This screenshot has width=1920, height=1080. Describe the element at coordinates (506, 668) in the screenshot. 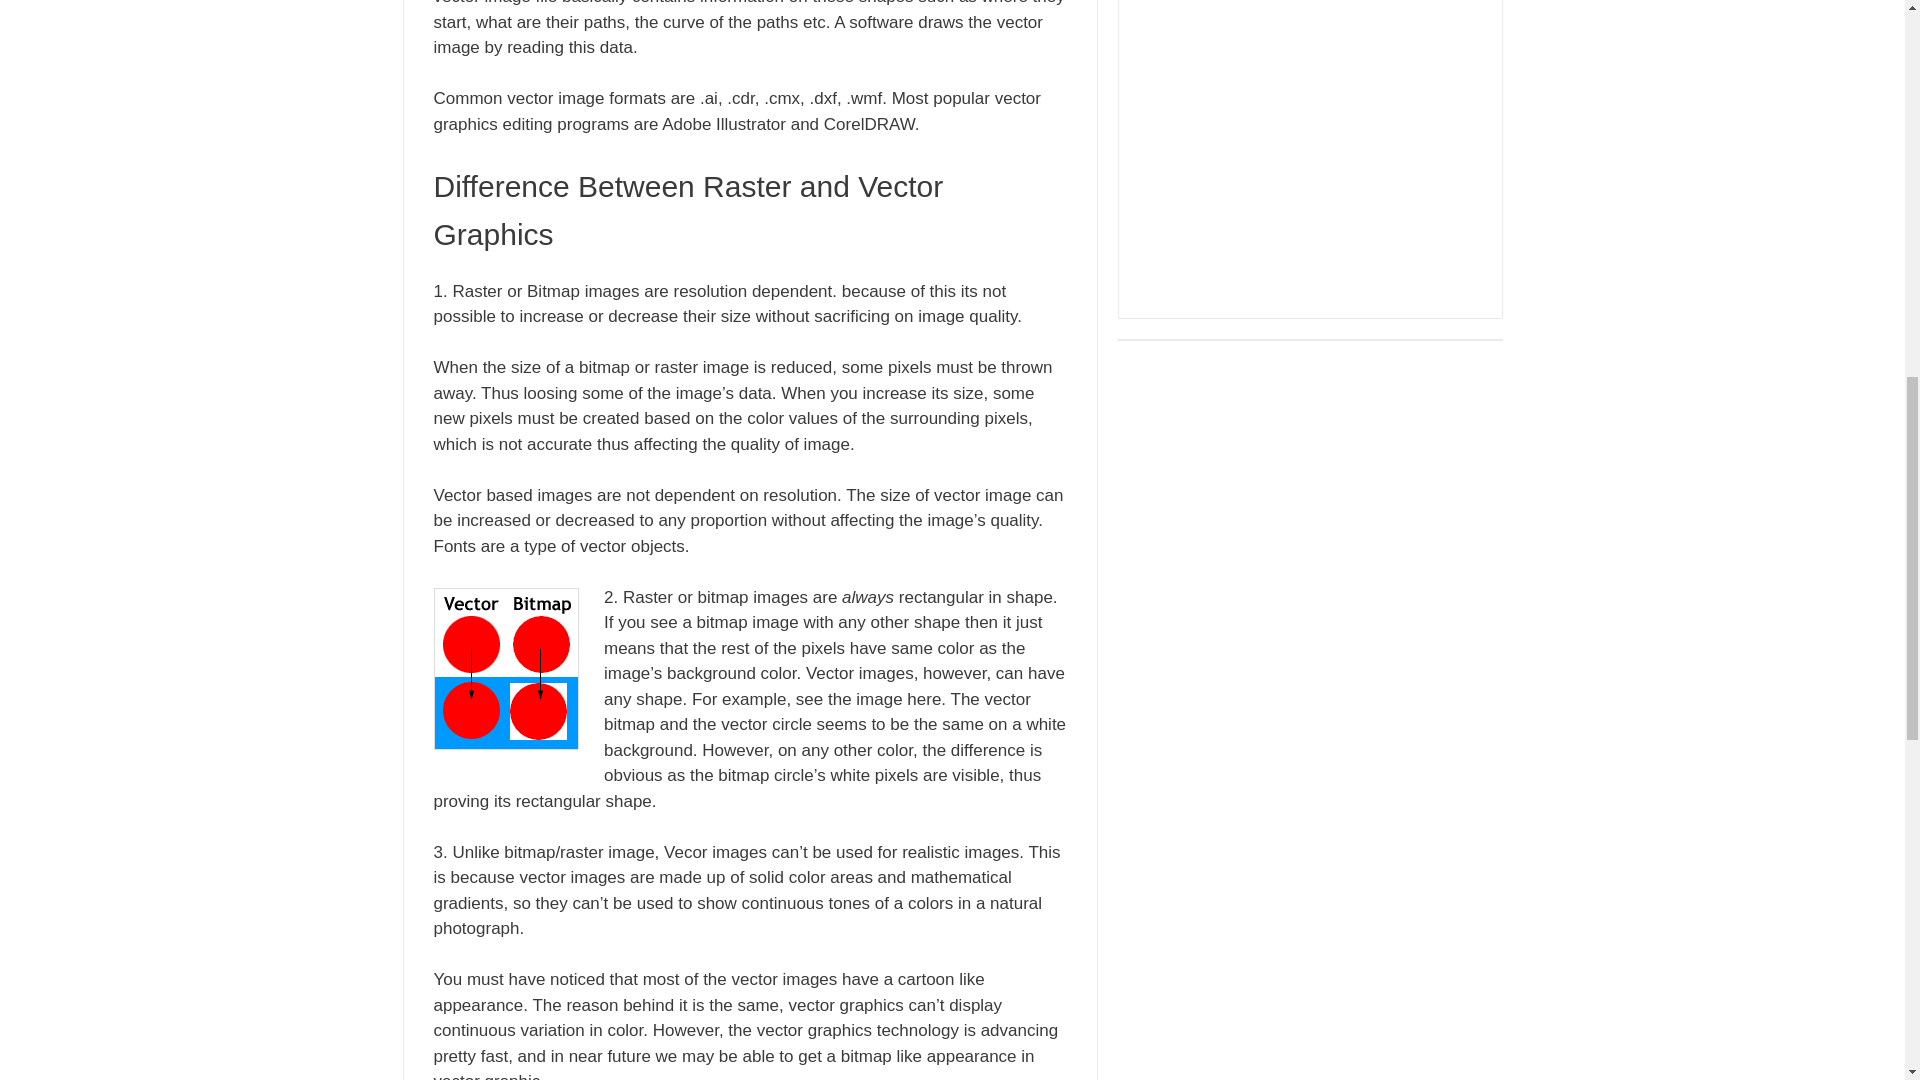

I see `difference in vector and raster images` at that location.